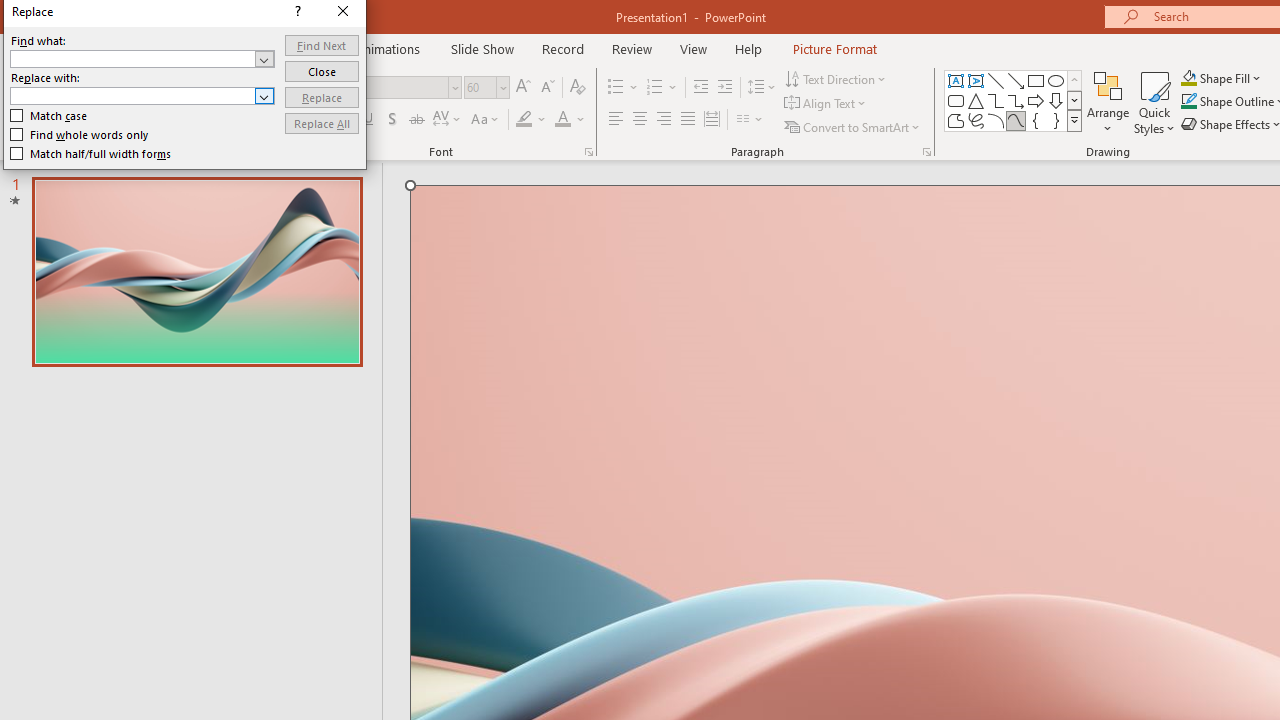 Image resolution: width=1280 pixels, height=720 pixels. I want to click on Find what, so click(142, 58).